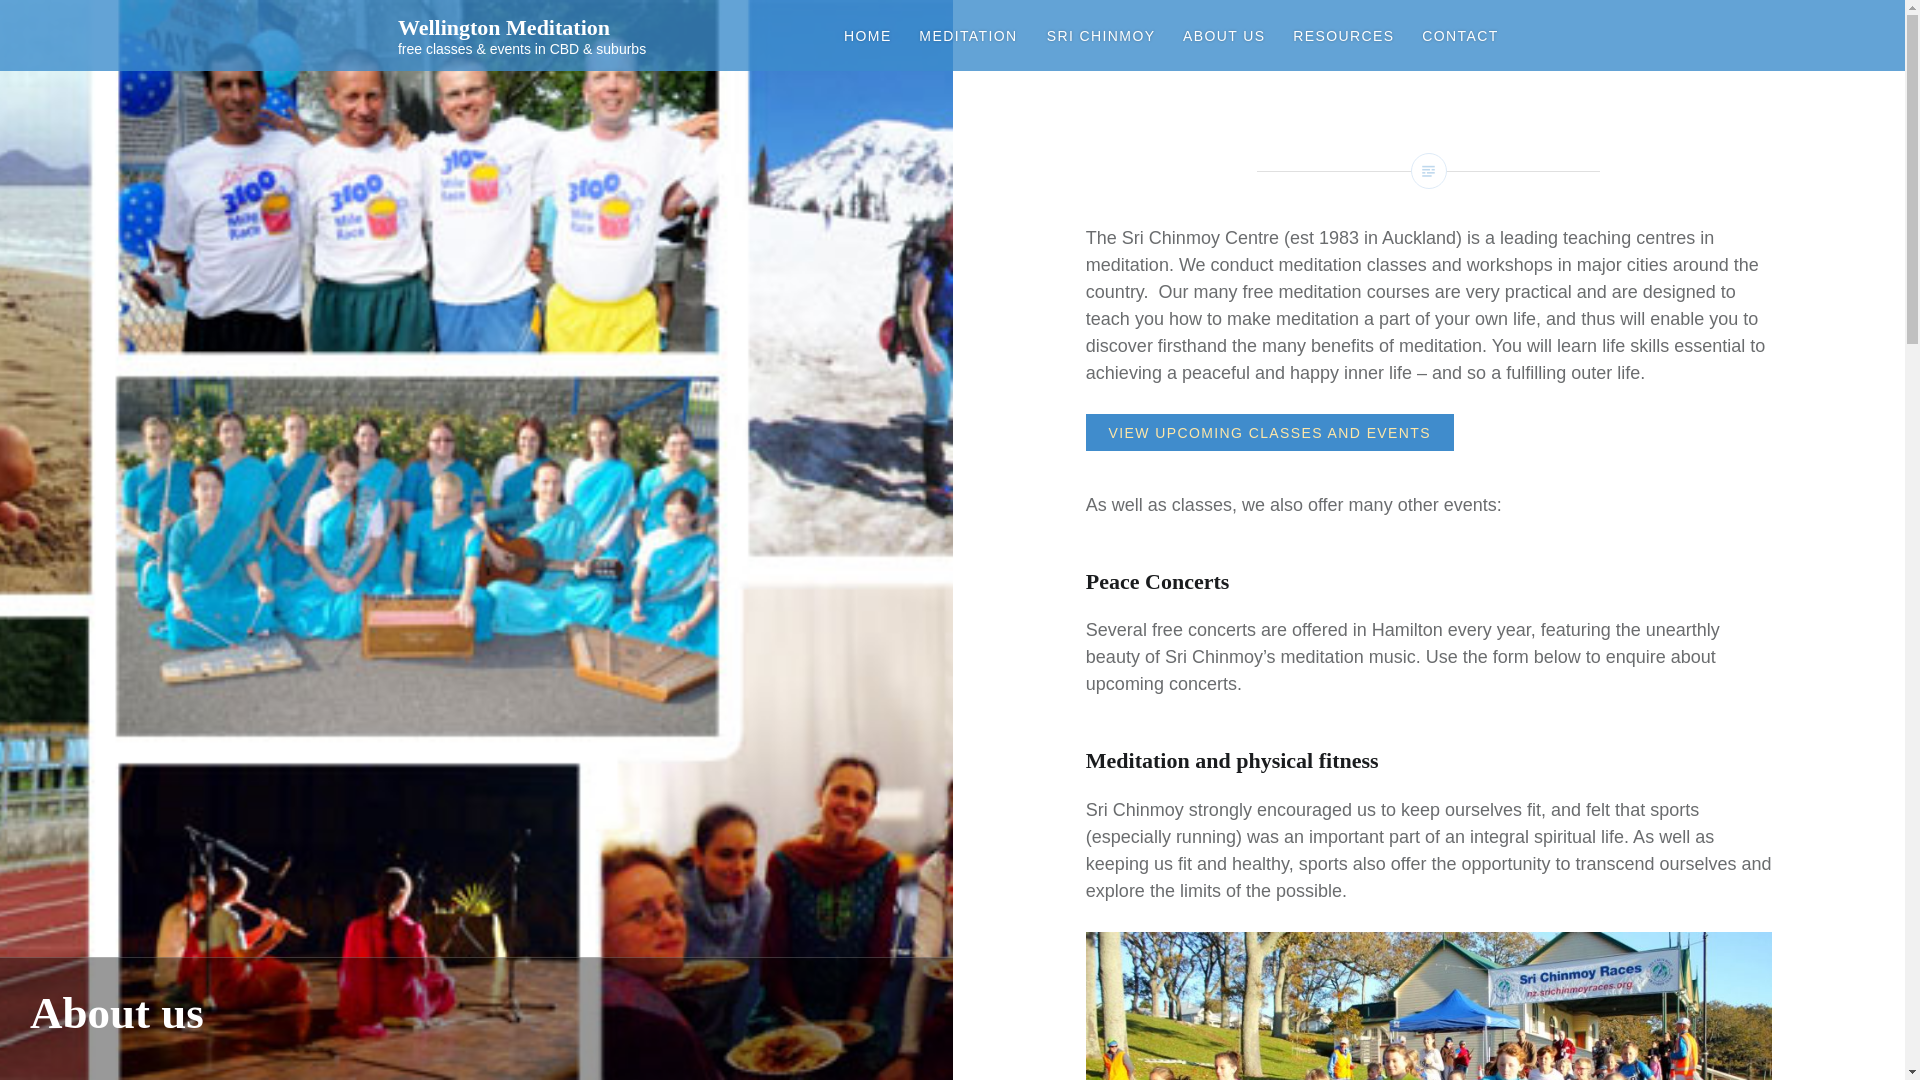  What do you see at coordinates (1224, 36) in the screenshot?
I see `ABOUT US` at bounding box center [1224, 36].